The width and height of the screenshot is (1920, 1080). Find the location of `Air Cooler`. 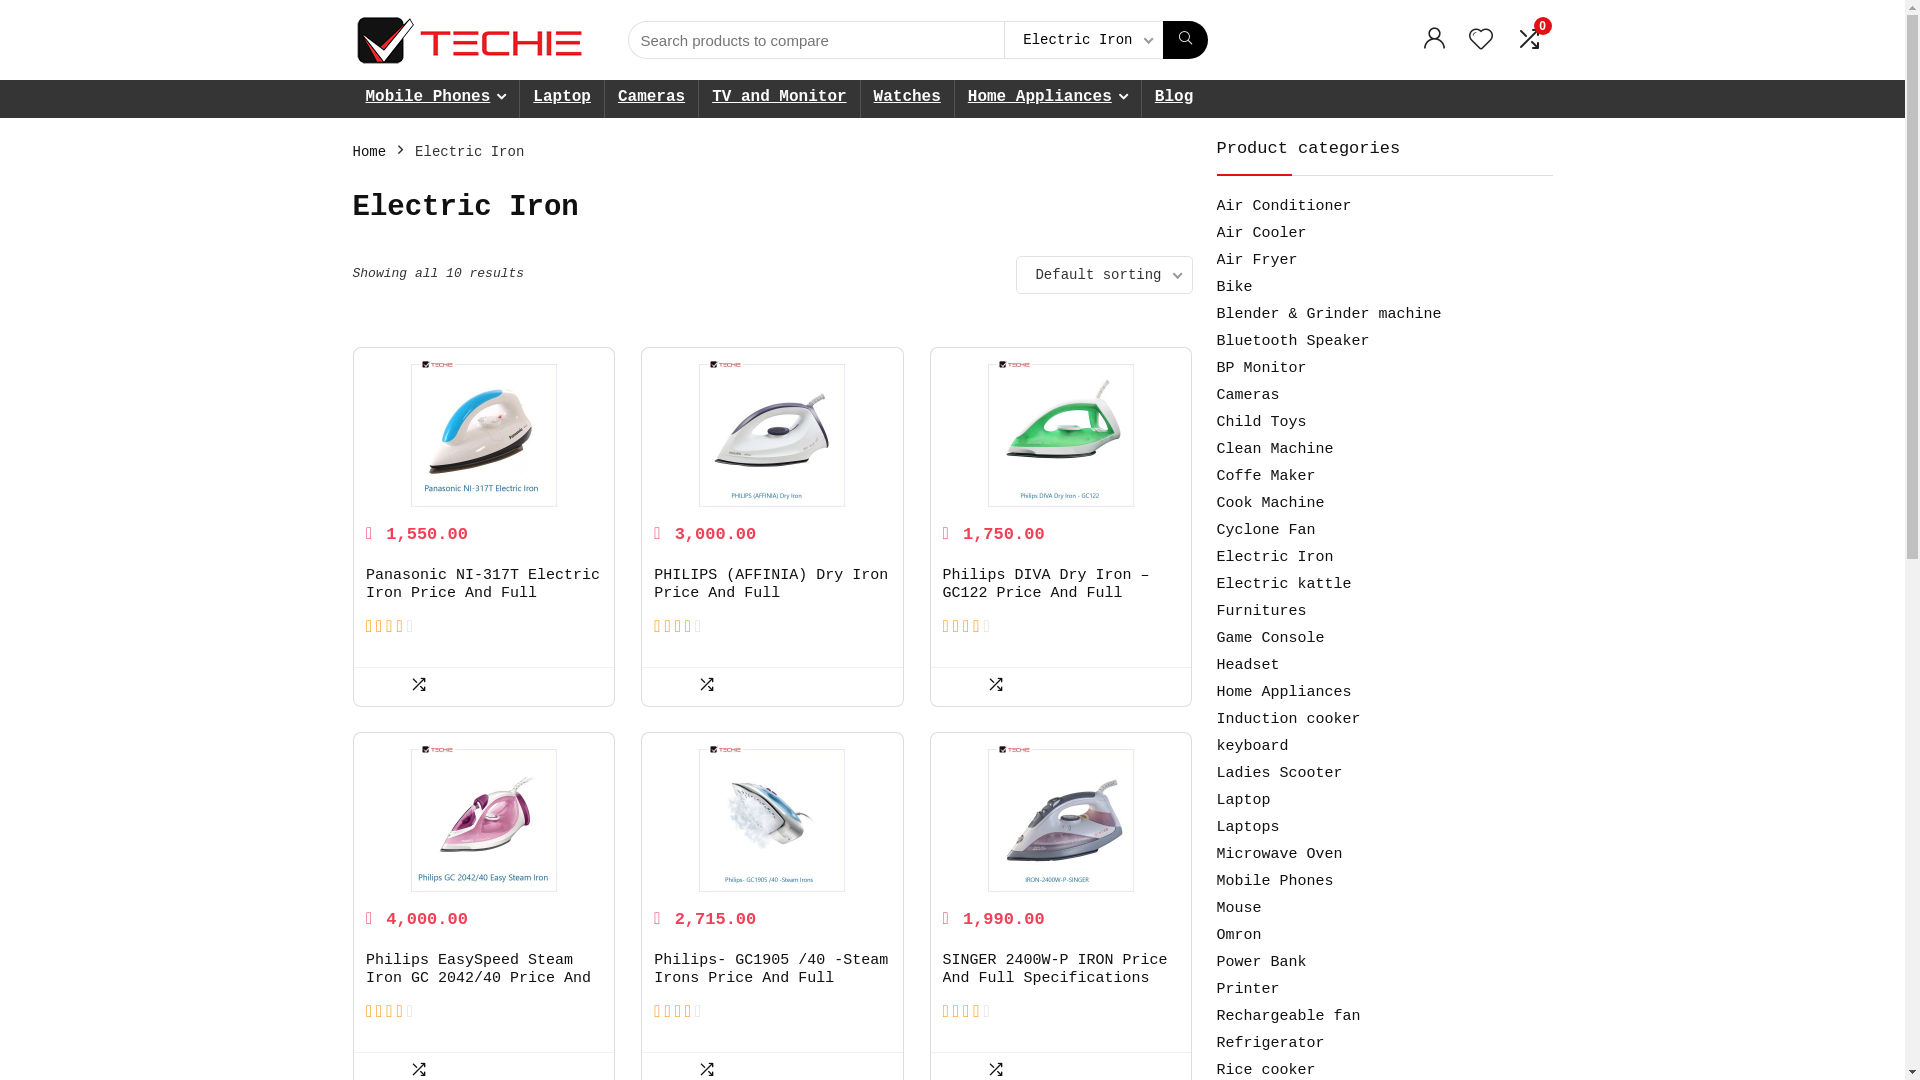

Air Cooler is located at coordinates (1261, 234).